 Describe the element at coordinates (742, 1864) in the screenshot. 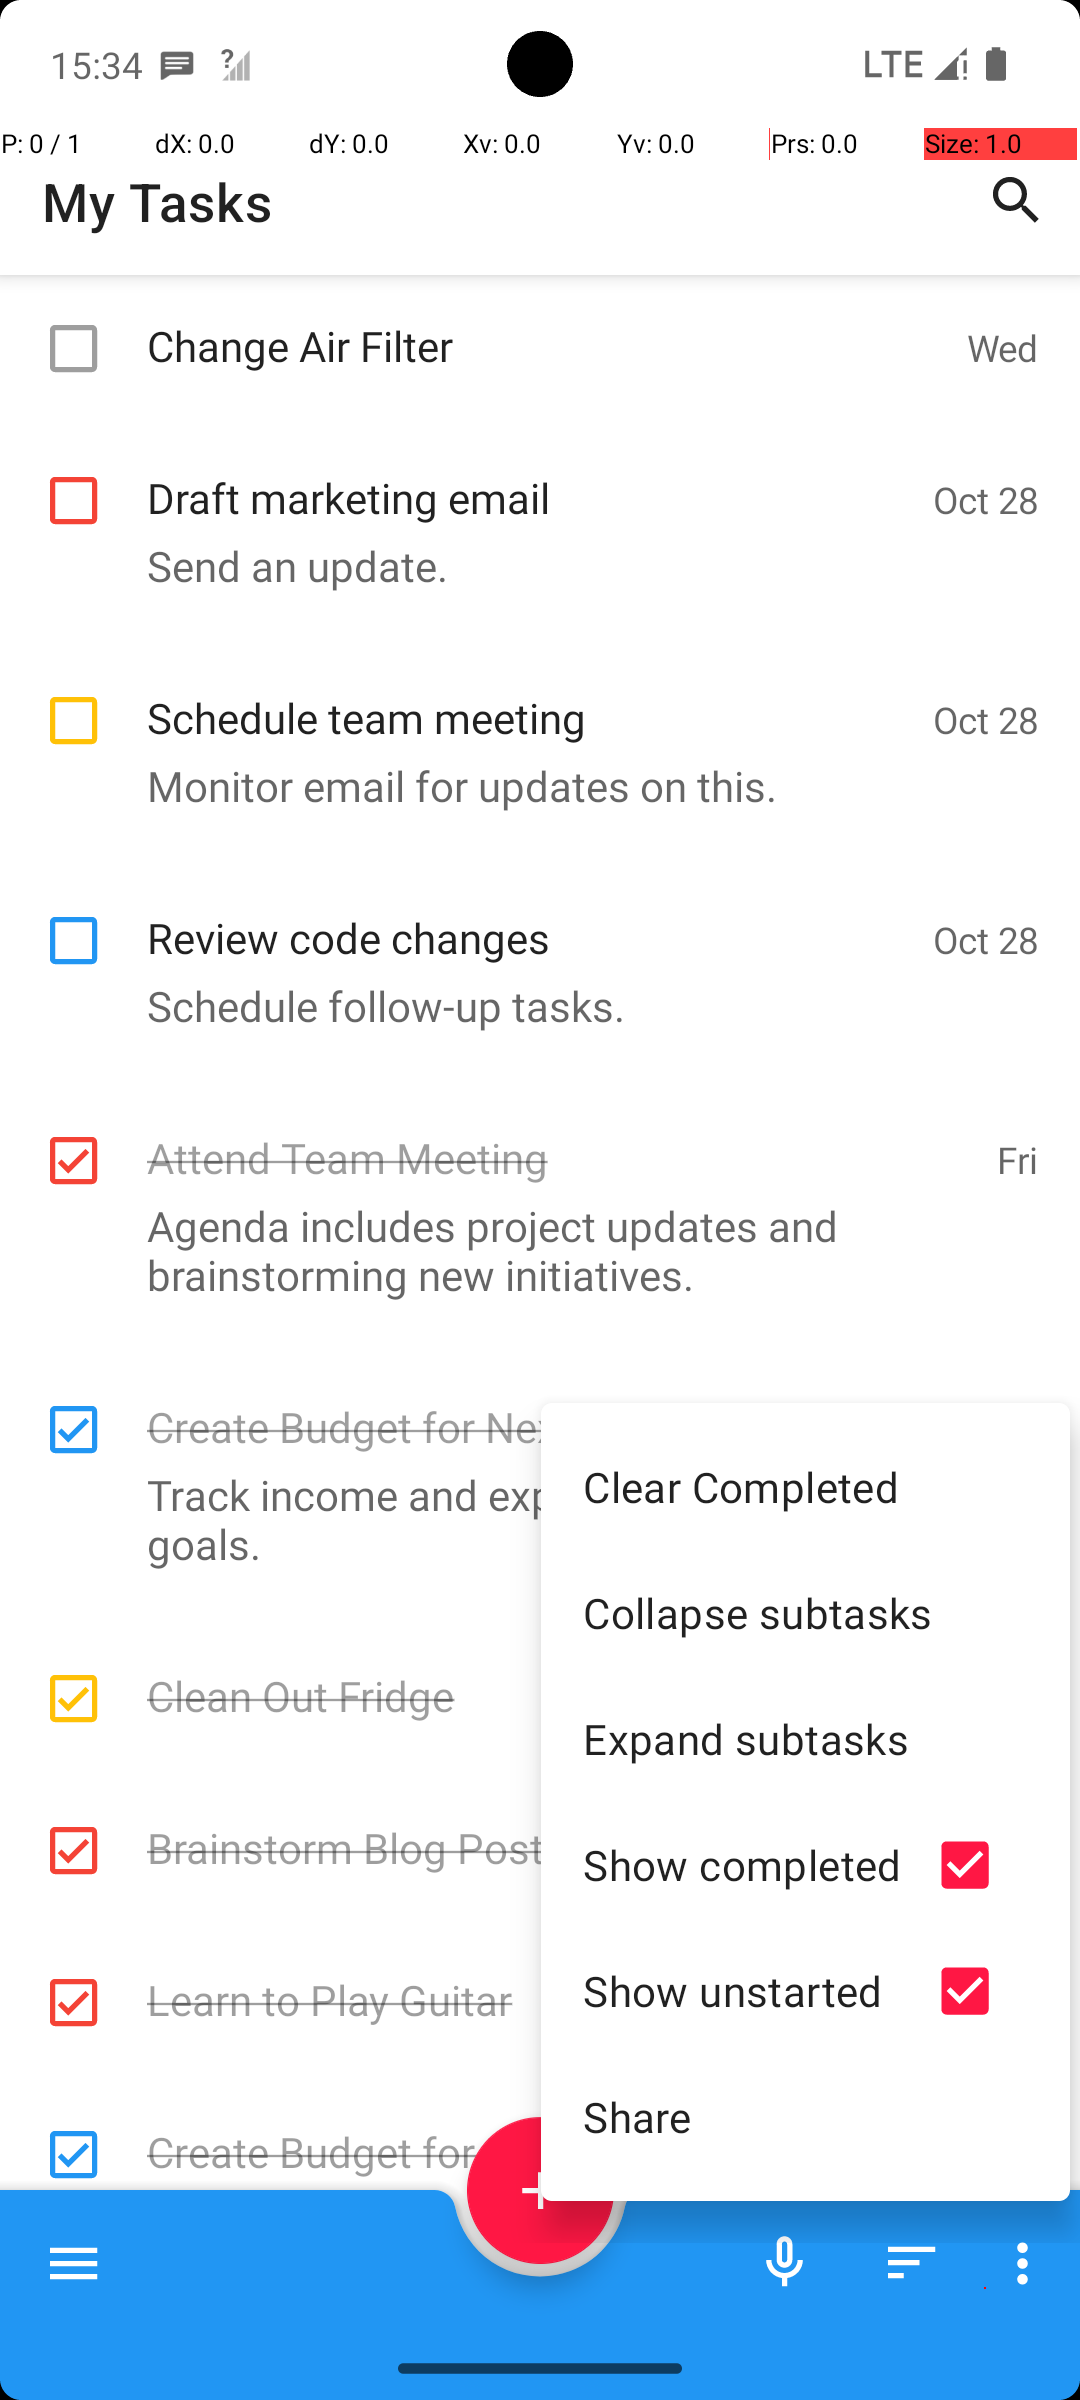

I see `Show completed` at that location.